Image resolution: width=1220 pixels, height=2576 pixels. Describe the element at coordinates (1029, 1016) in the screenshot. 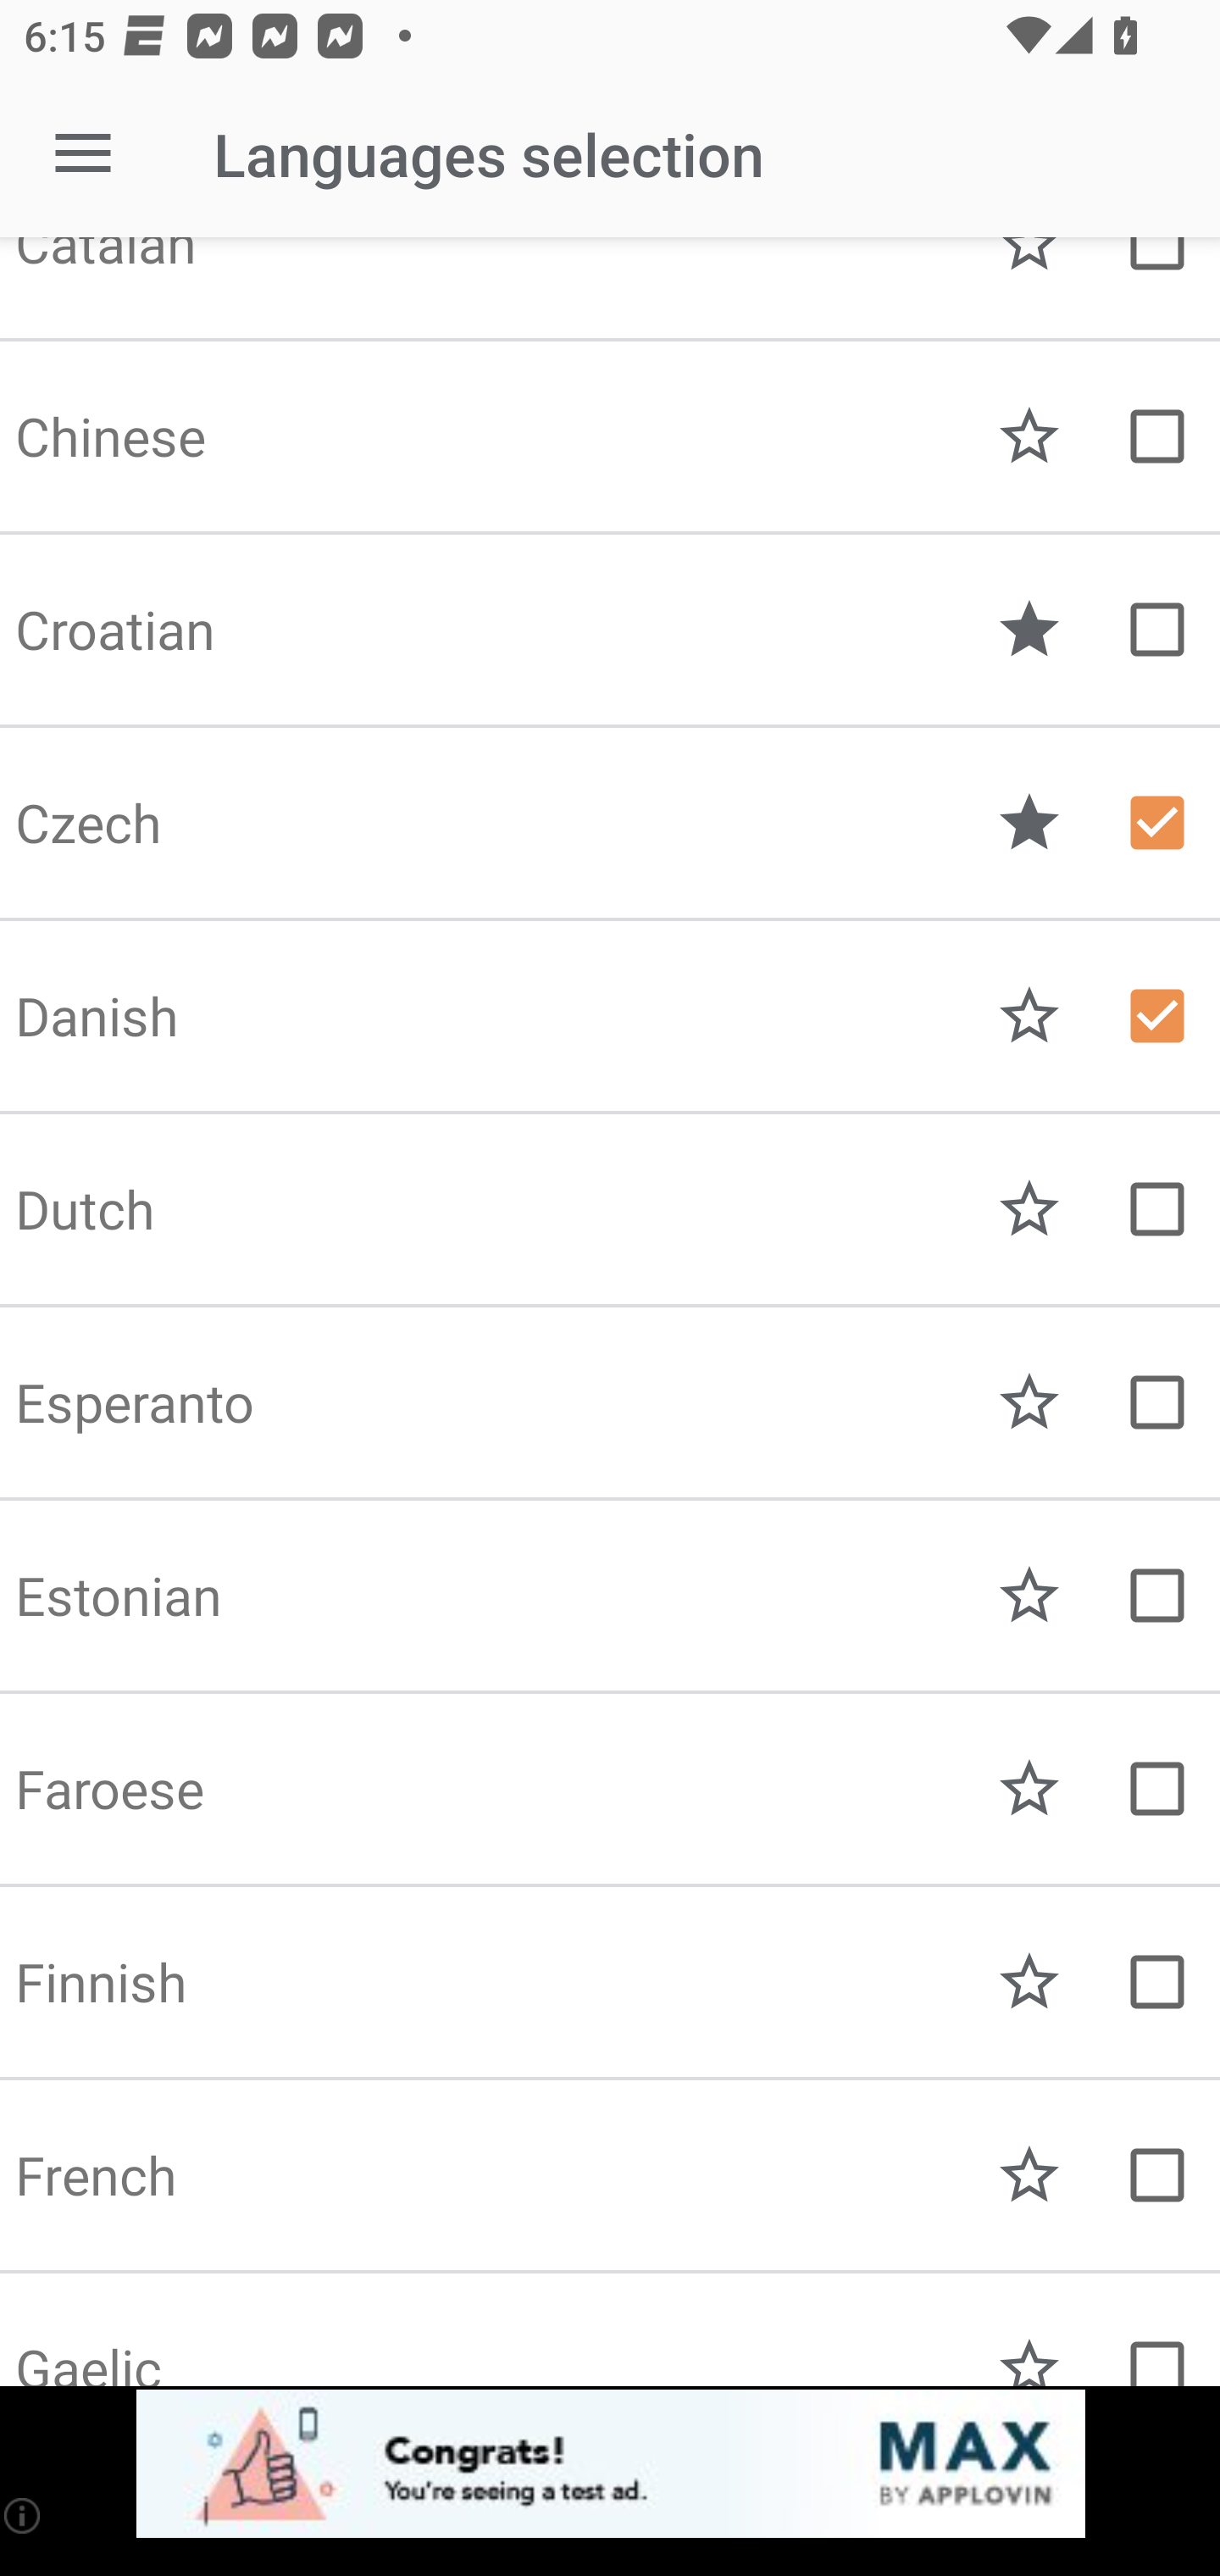

I see `Favorite` at that location.